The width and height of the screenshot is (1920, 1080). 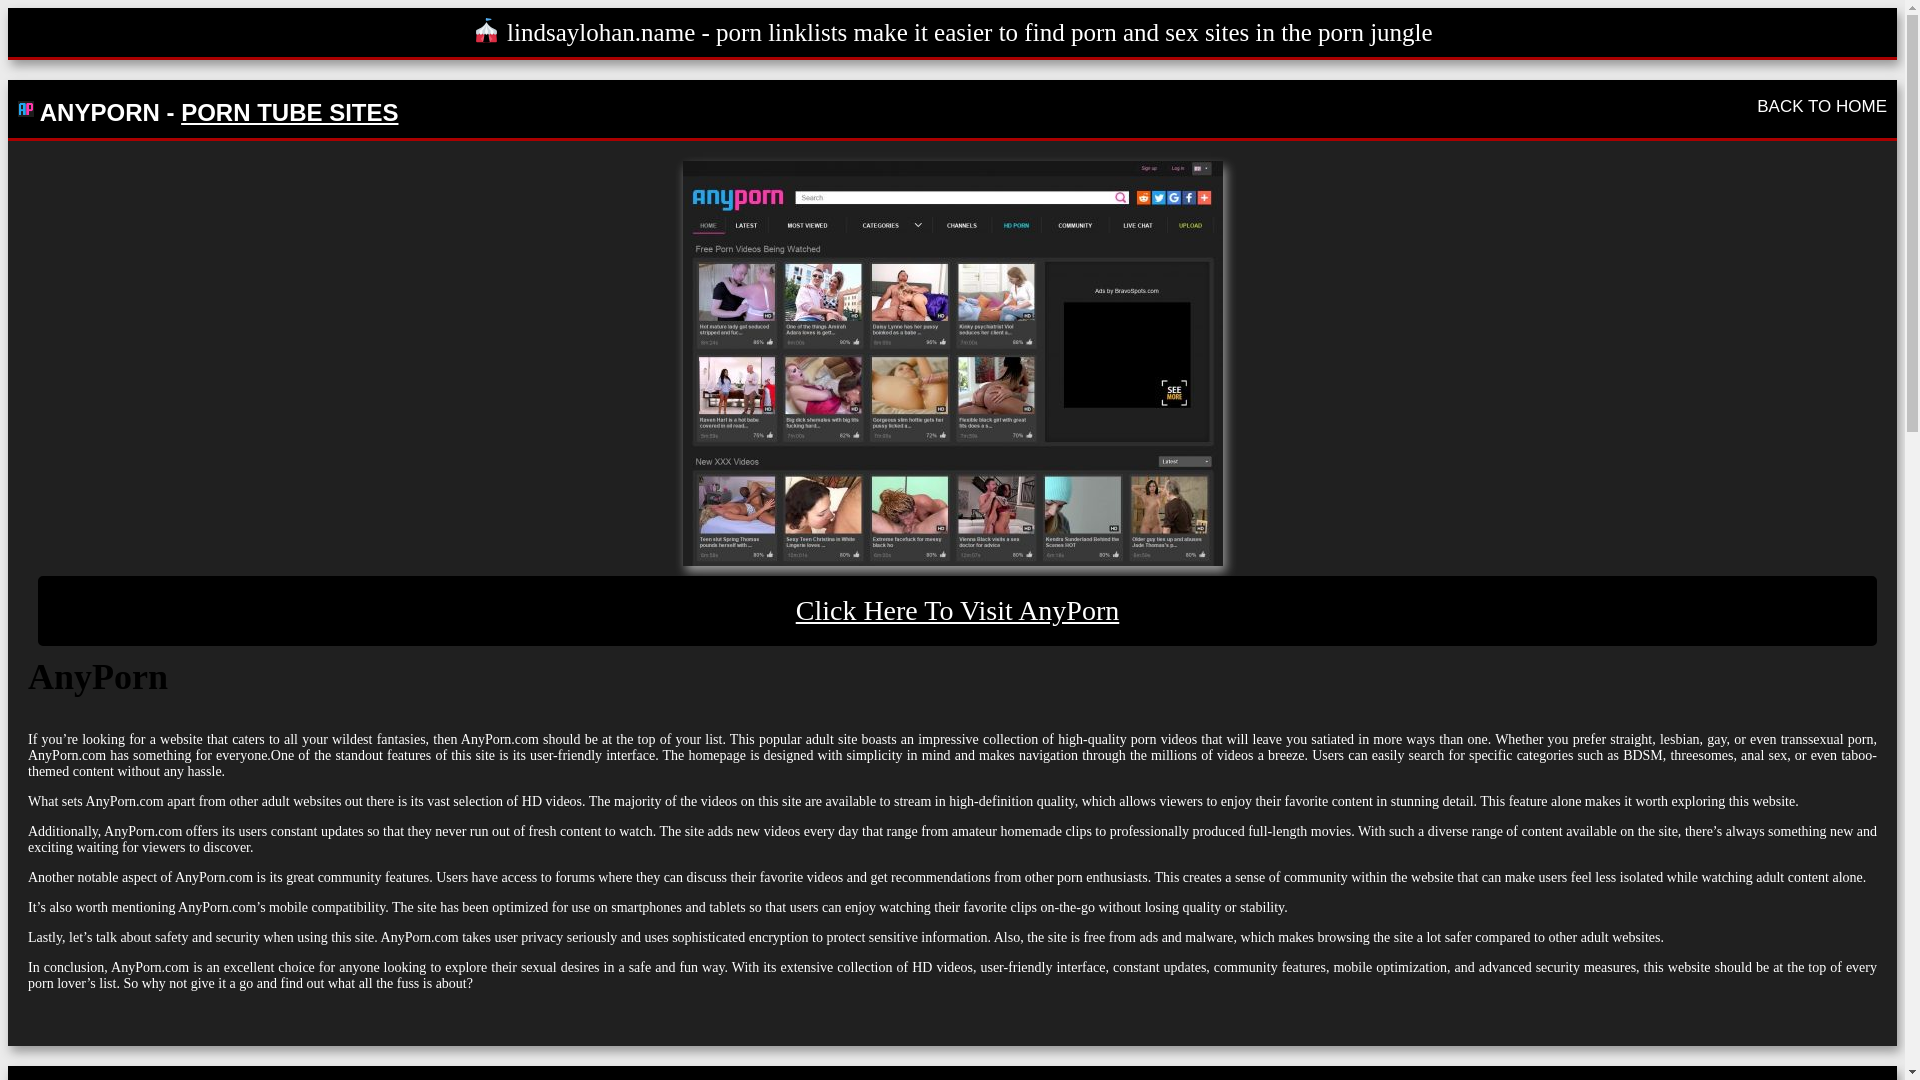 I want to click on AnyPorn, so click(x=951, y=362).